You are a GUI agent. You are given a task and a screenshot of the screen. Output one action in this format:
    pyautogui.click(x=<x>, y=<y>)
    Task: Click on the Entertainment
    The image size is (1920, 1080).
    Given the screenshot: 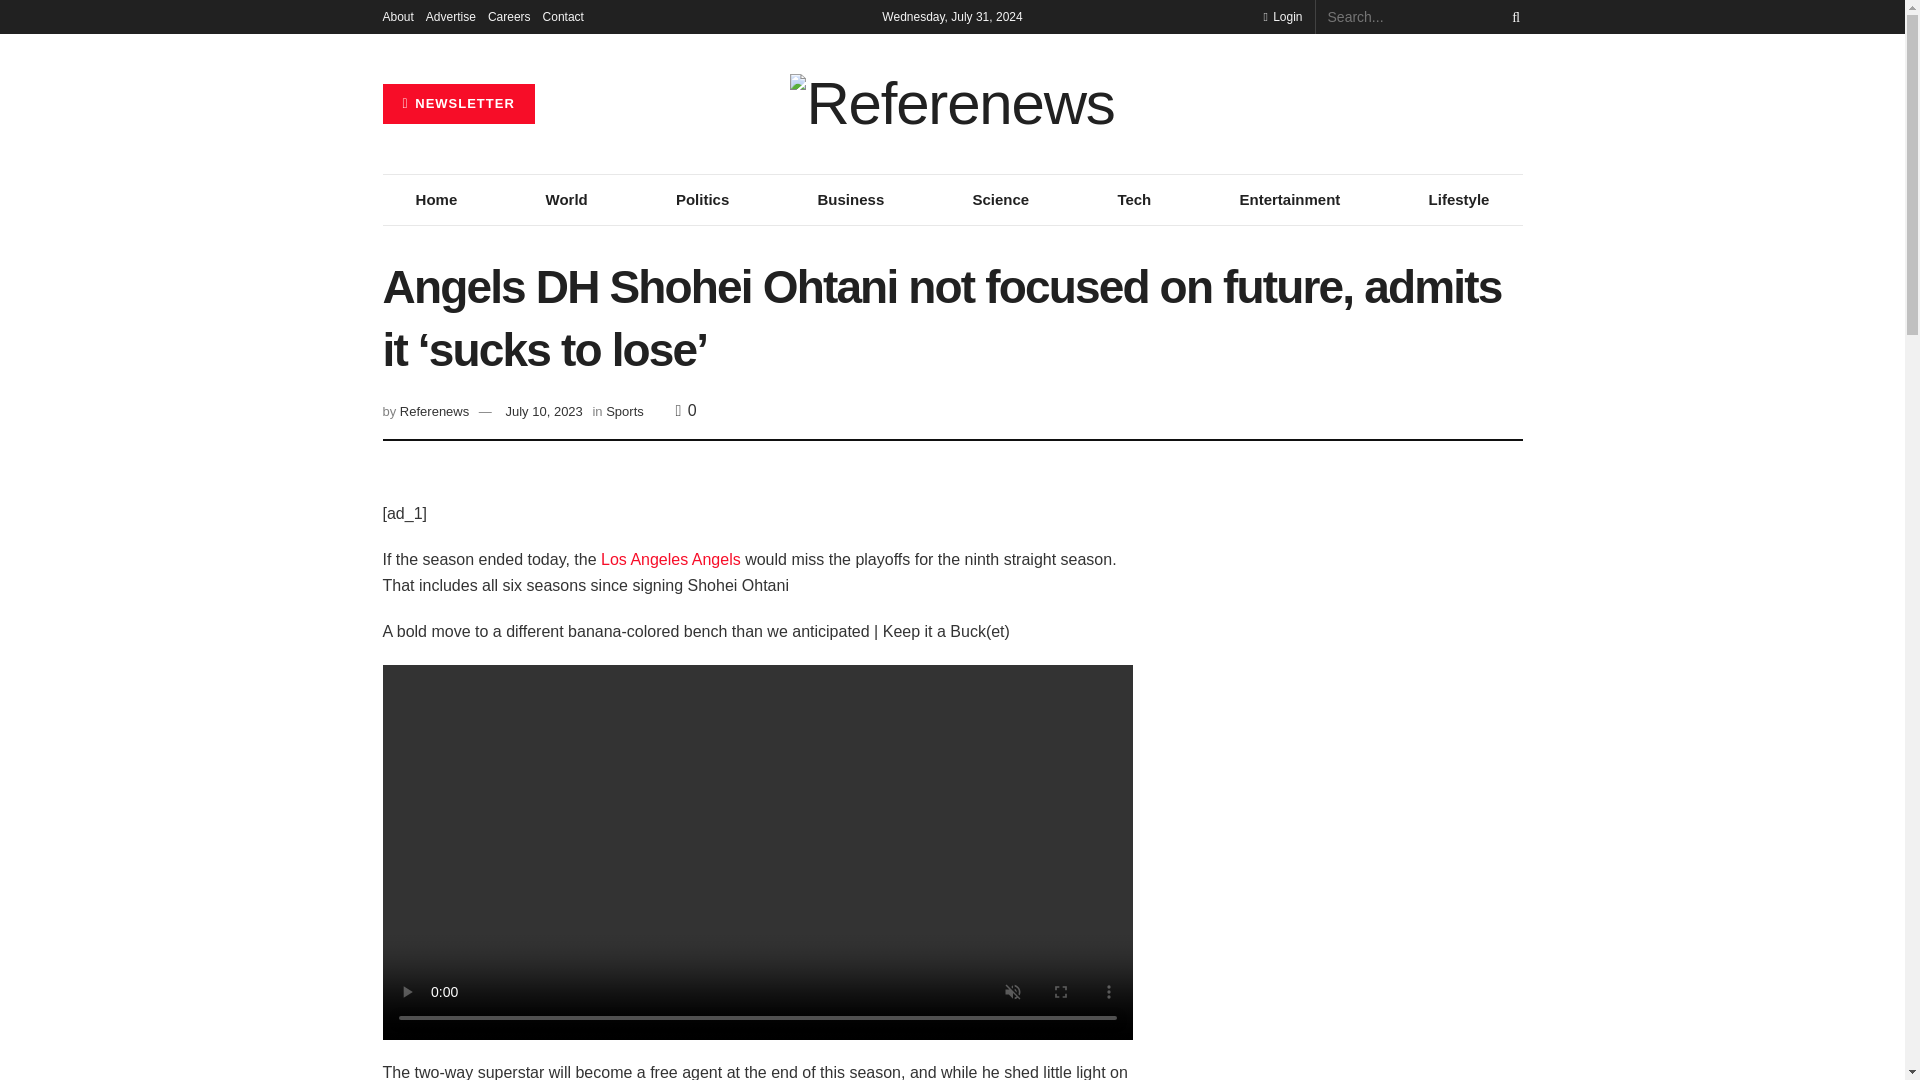 What is the action you would take?
    pyautogui.click(x=1288, y=199)
    